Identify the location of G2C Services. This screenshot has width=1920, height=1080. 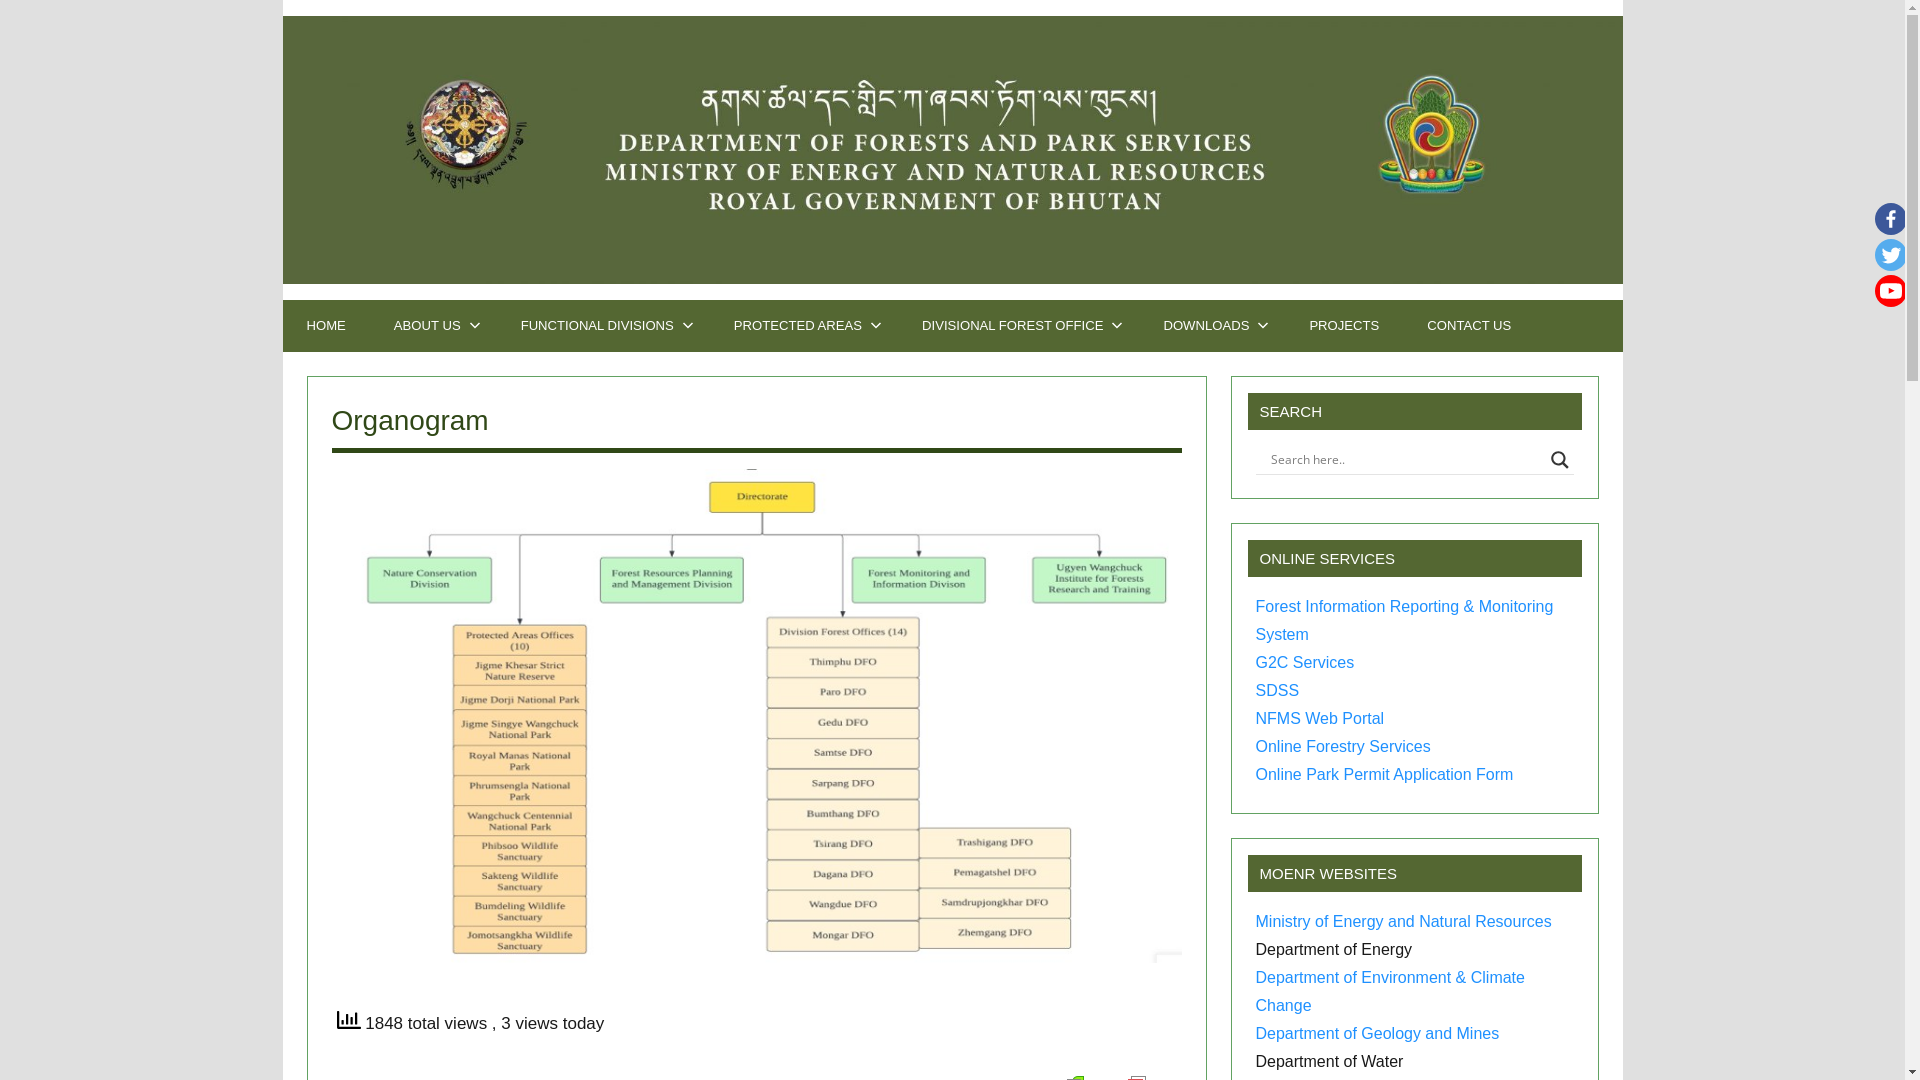
(1306, 662).